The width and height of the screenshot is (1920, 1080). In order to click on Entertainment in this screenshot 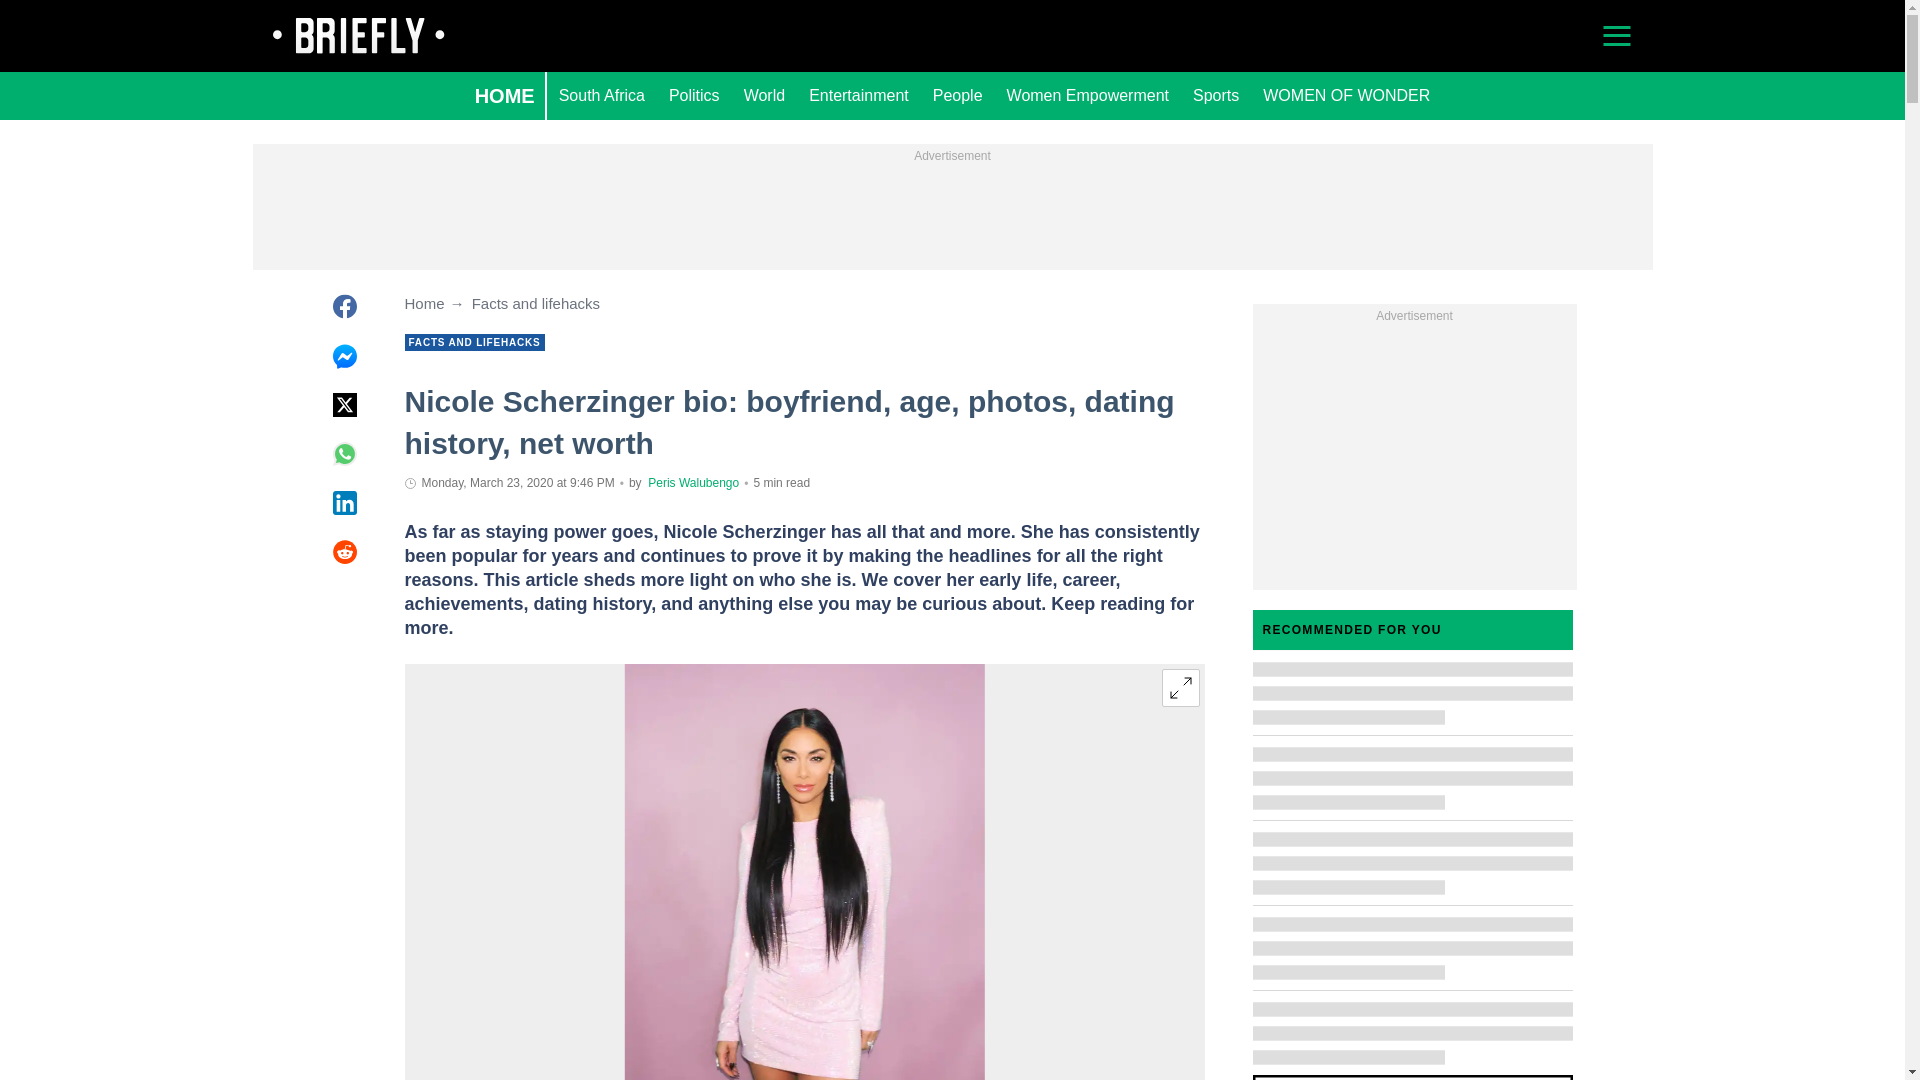, I will do `click(858, 96)`.